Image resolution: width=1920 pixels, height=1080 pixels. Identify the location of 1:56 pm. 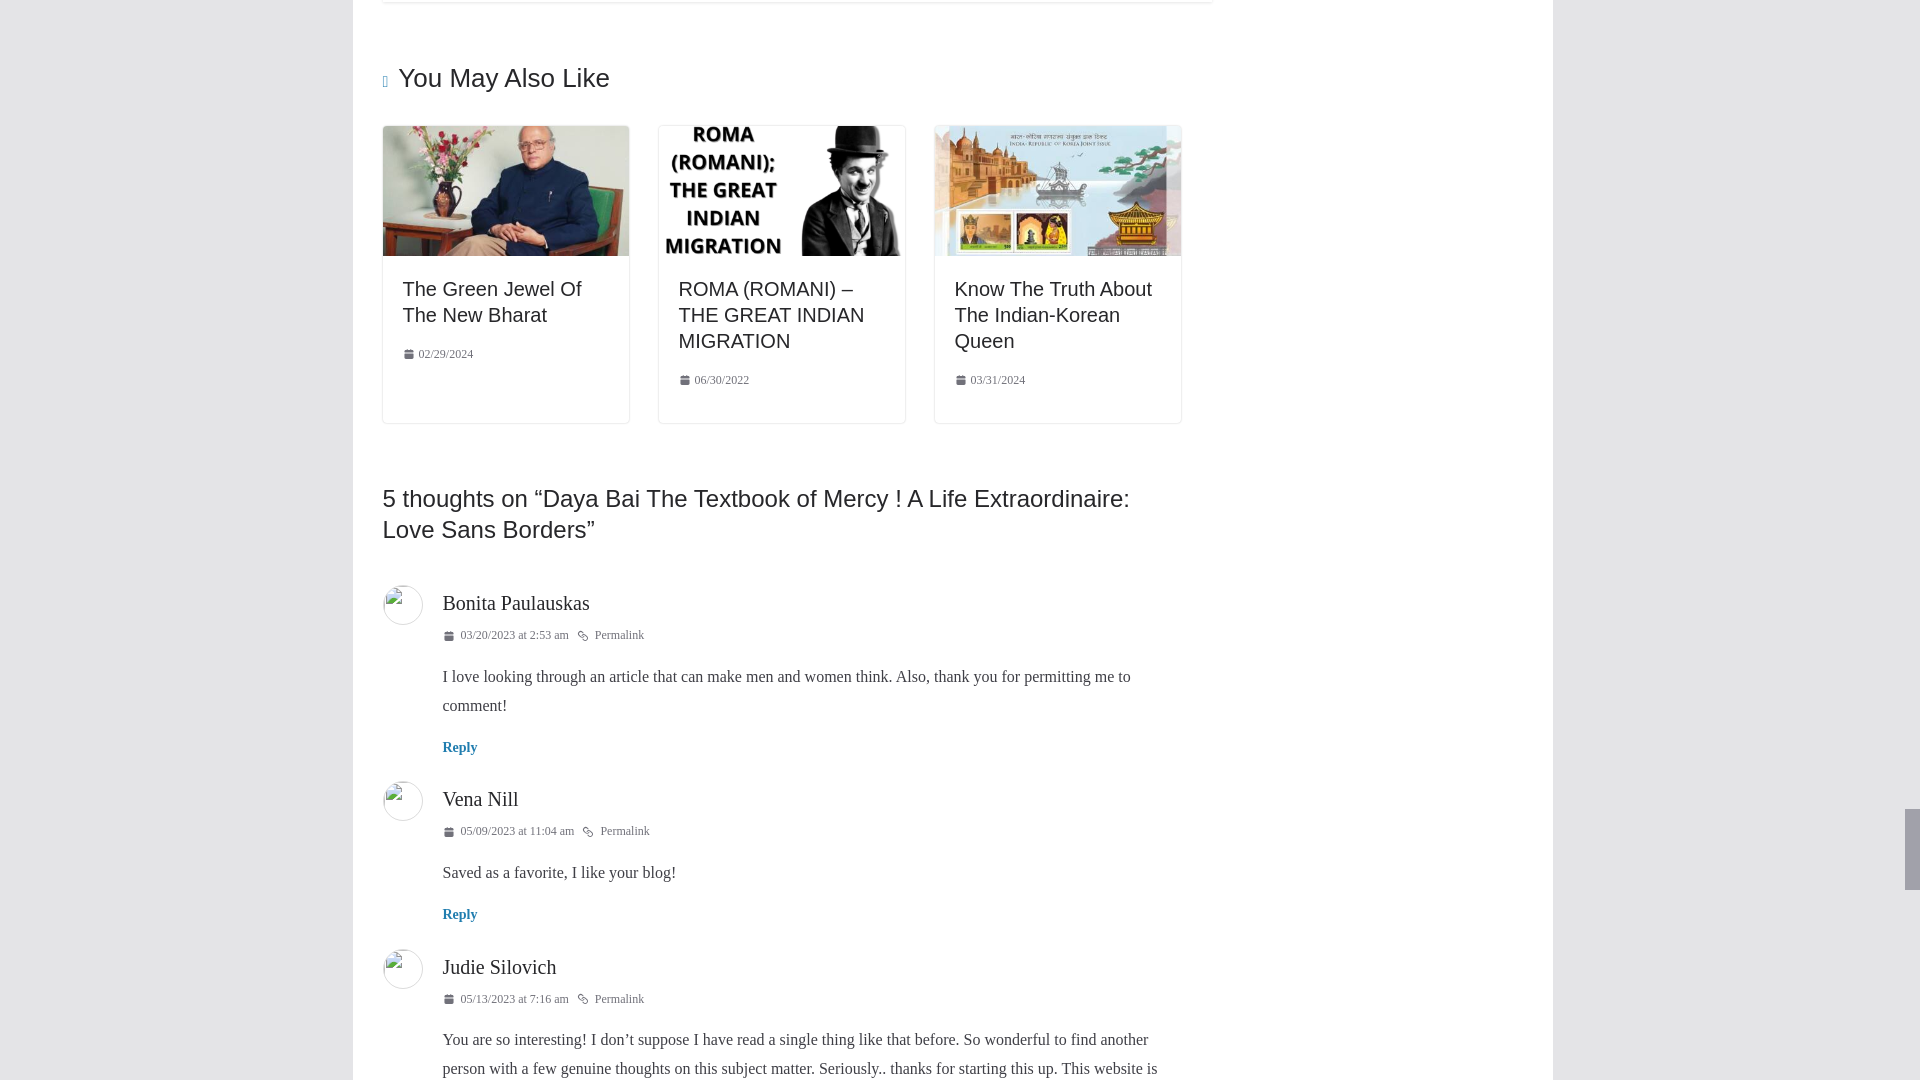
(436, 355).